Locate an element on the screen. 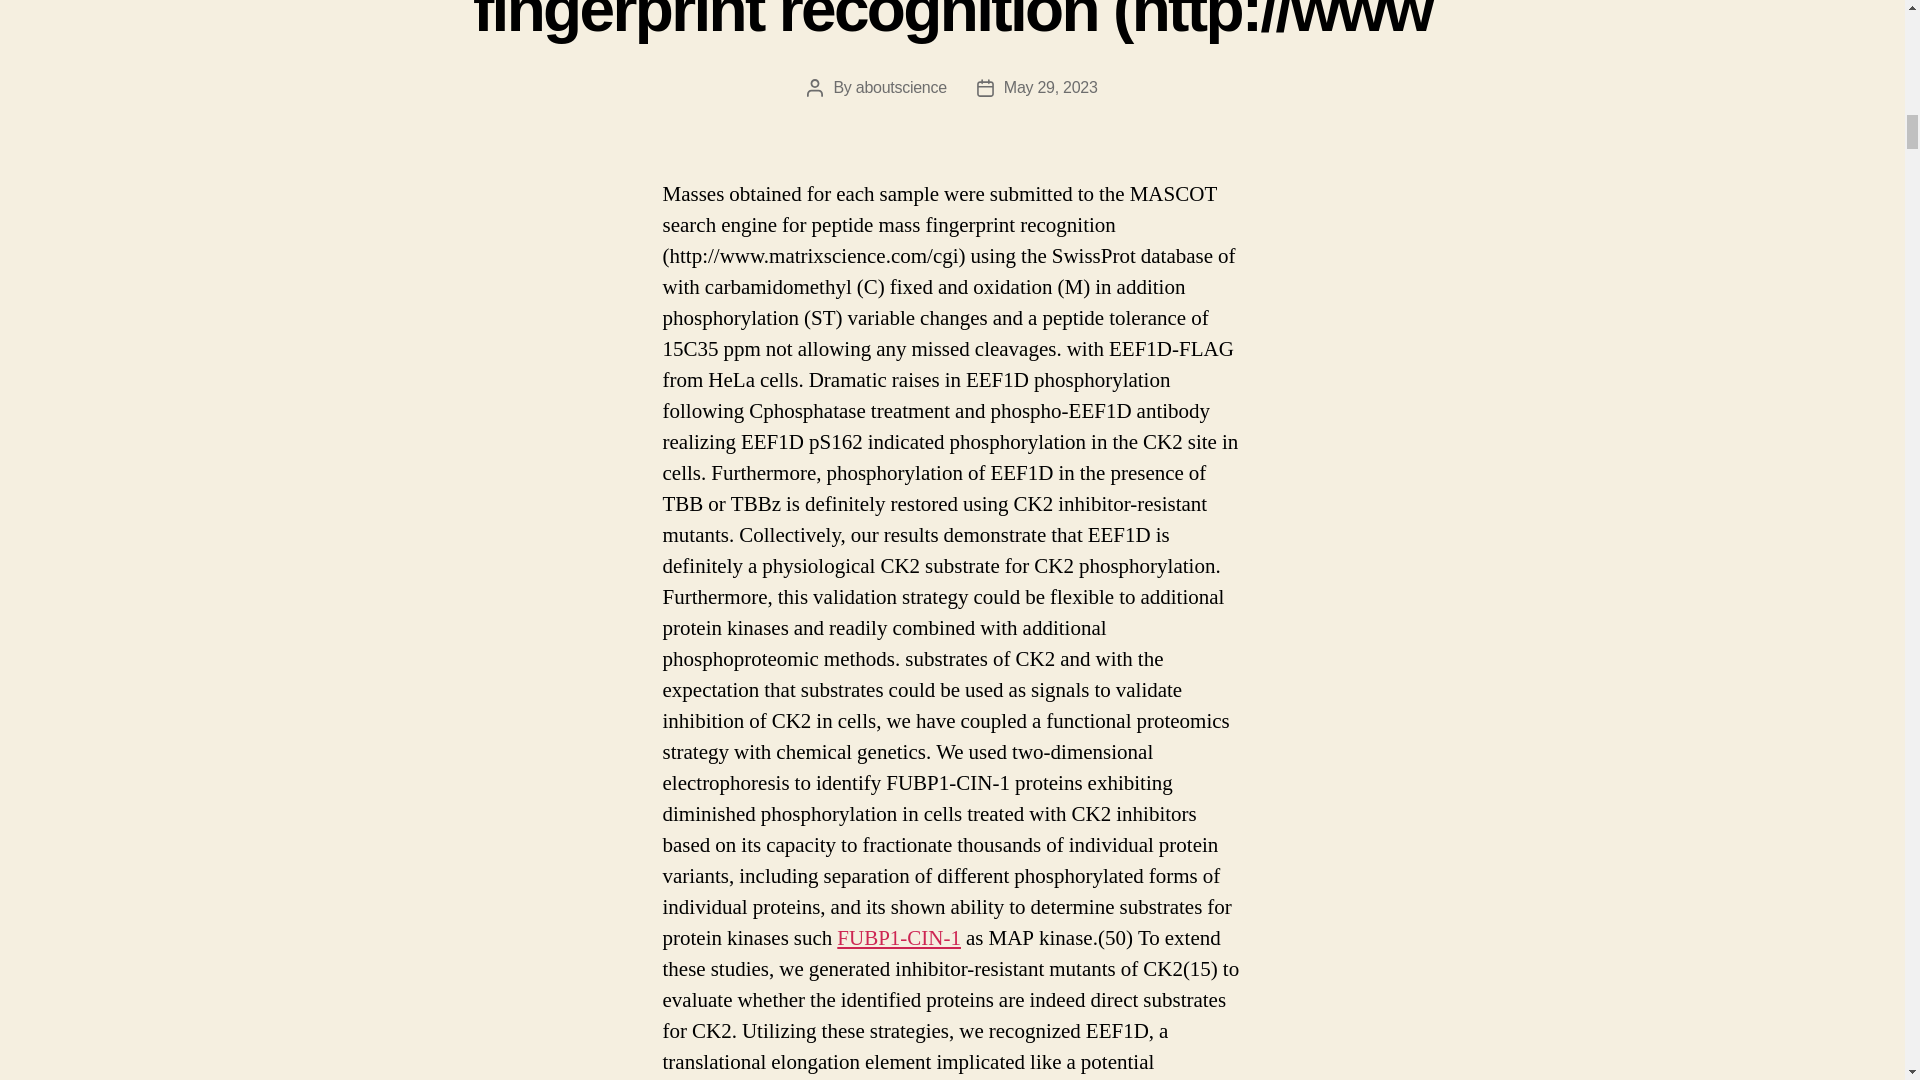 The image size is (1920, 1080). aboutscience is located at coordinates (901, 87).